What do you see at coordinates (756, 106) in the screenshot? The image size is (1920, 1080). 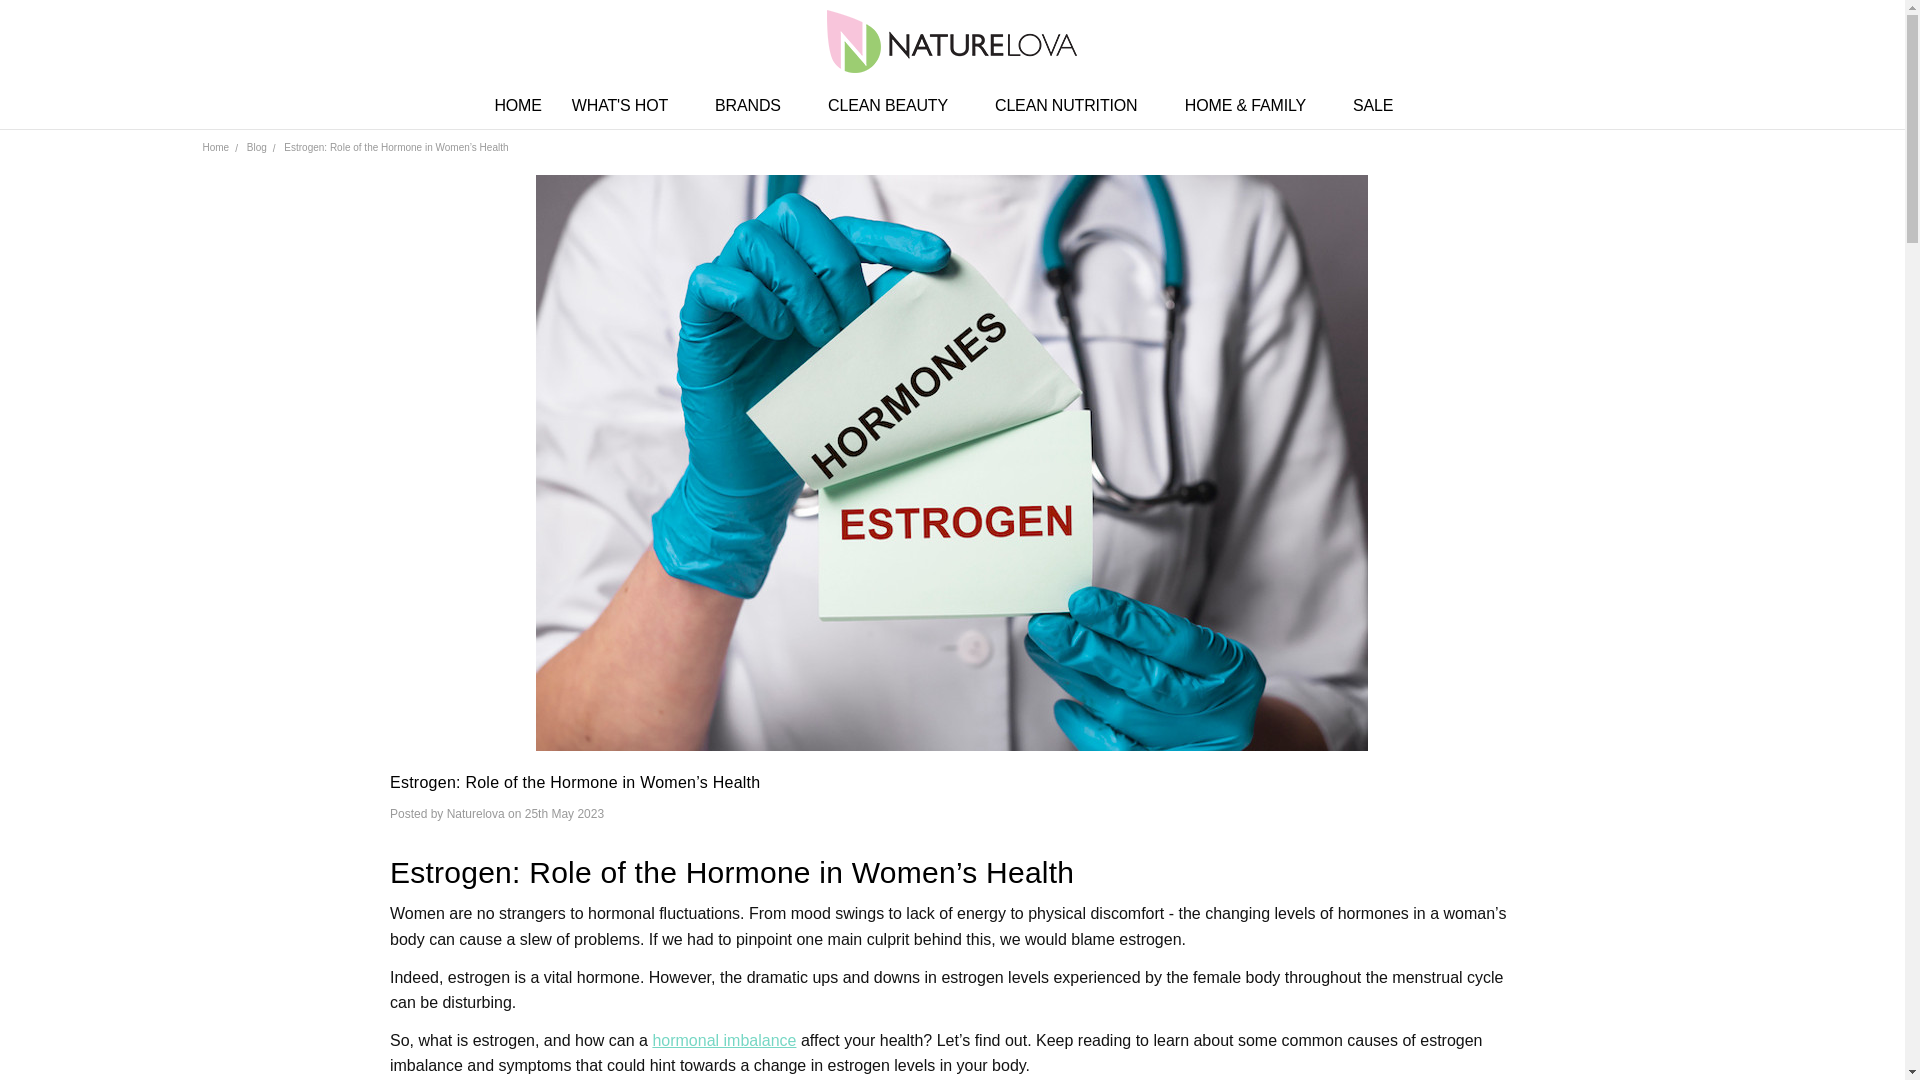 I see `BRANDS` at bounding box center [756, 106].